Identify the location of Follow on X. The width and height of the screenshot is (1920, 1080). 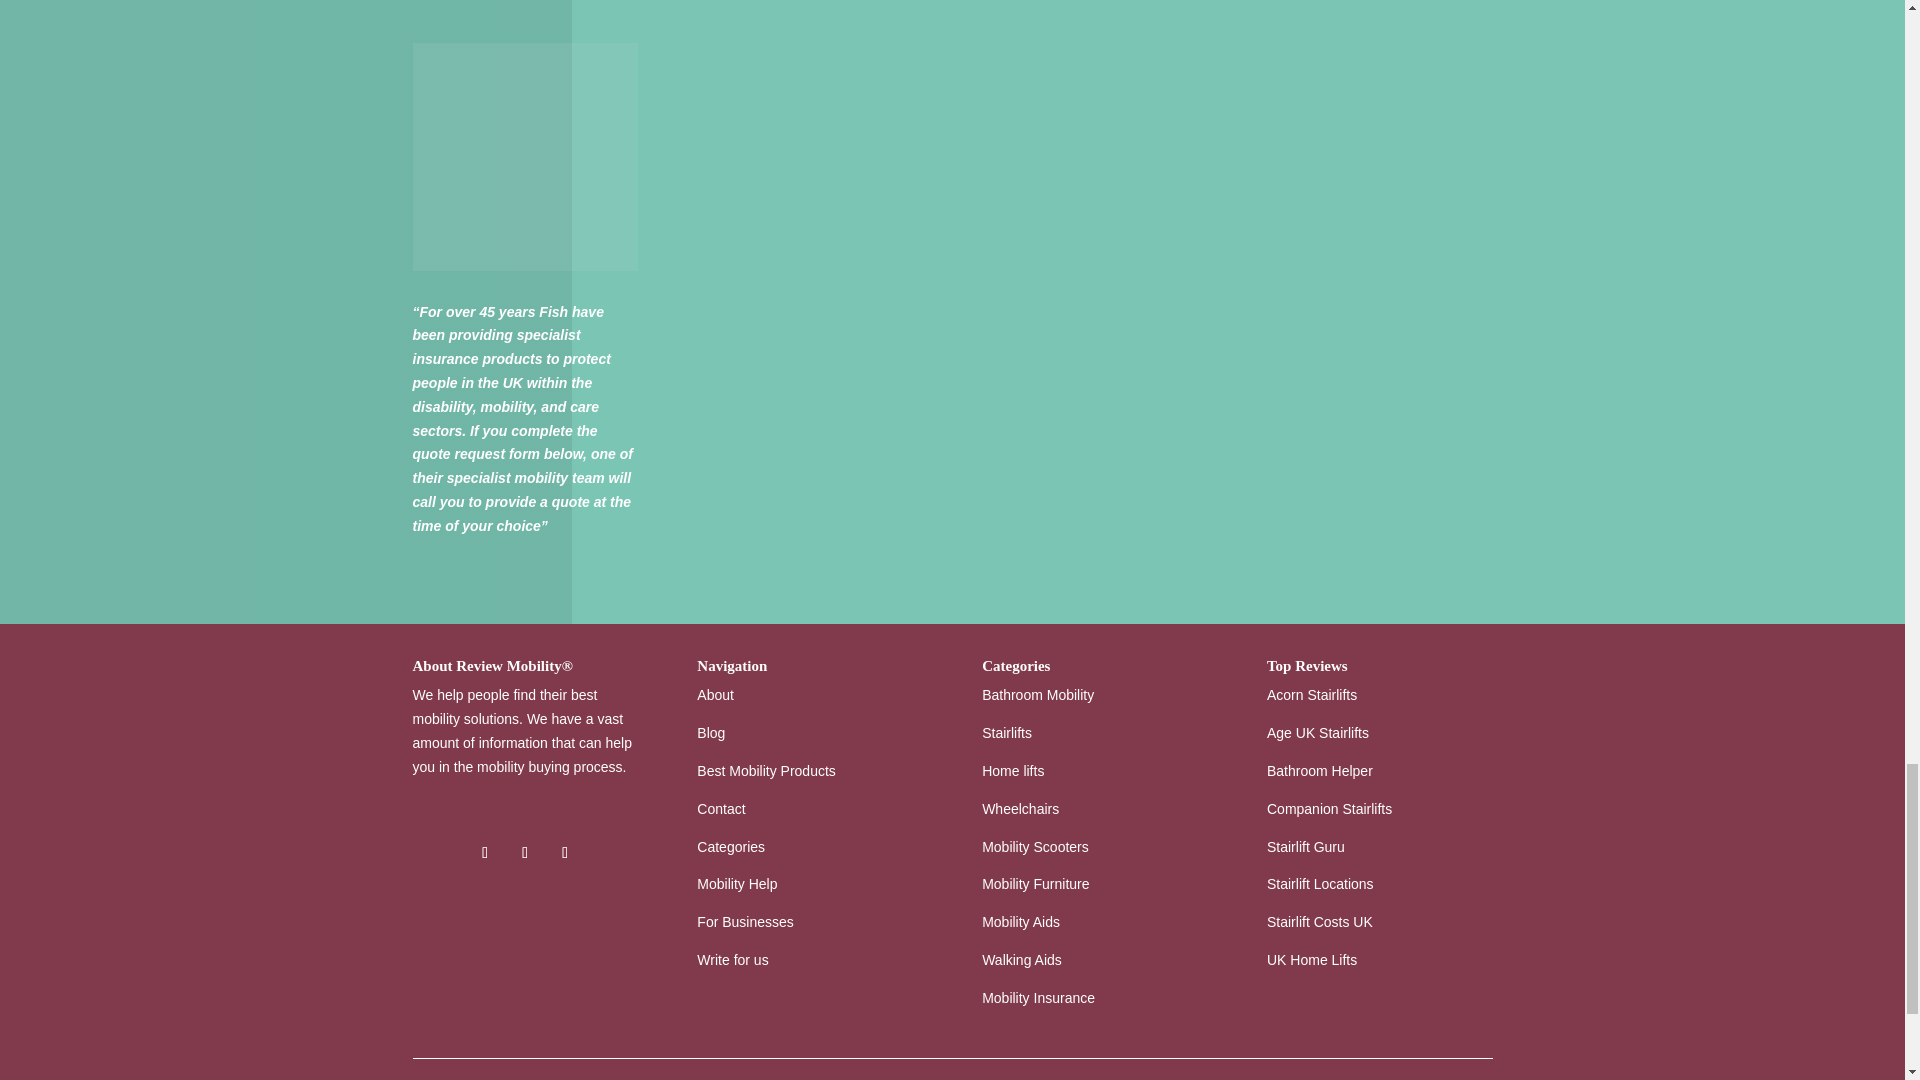
(524, 853).